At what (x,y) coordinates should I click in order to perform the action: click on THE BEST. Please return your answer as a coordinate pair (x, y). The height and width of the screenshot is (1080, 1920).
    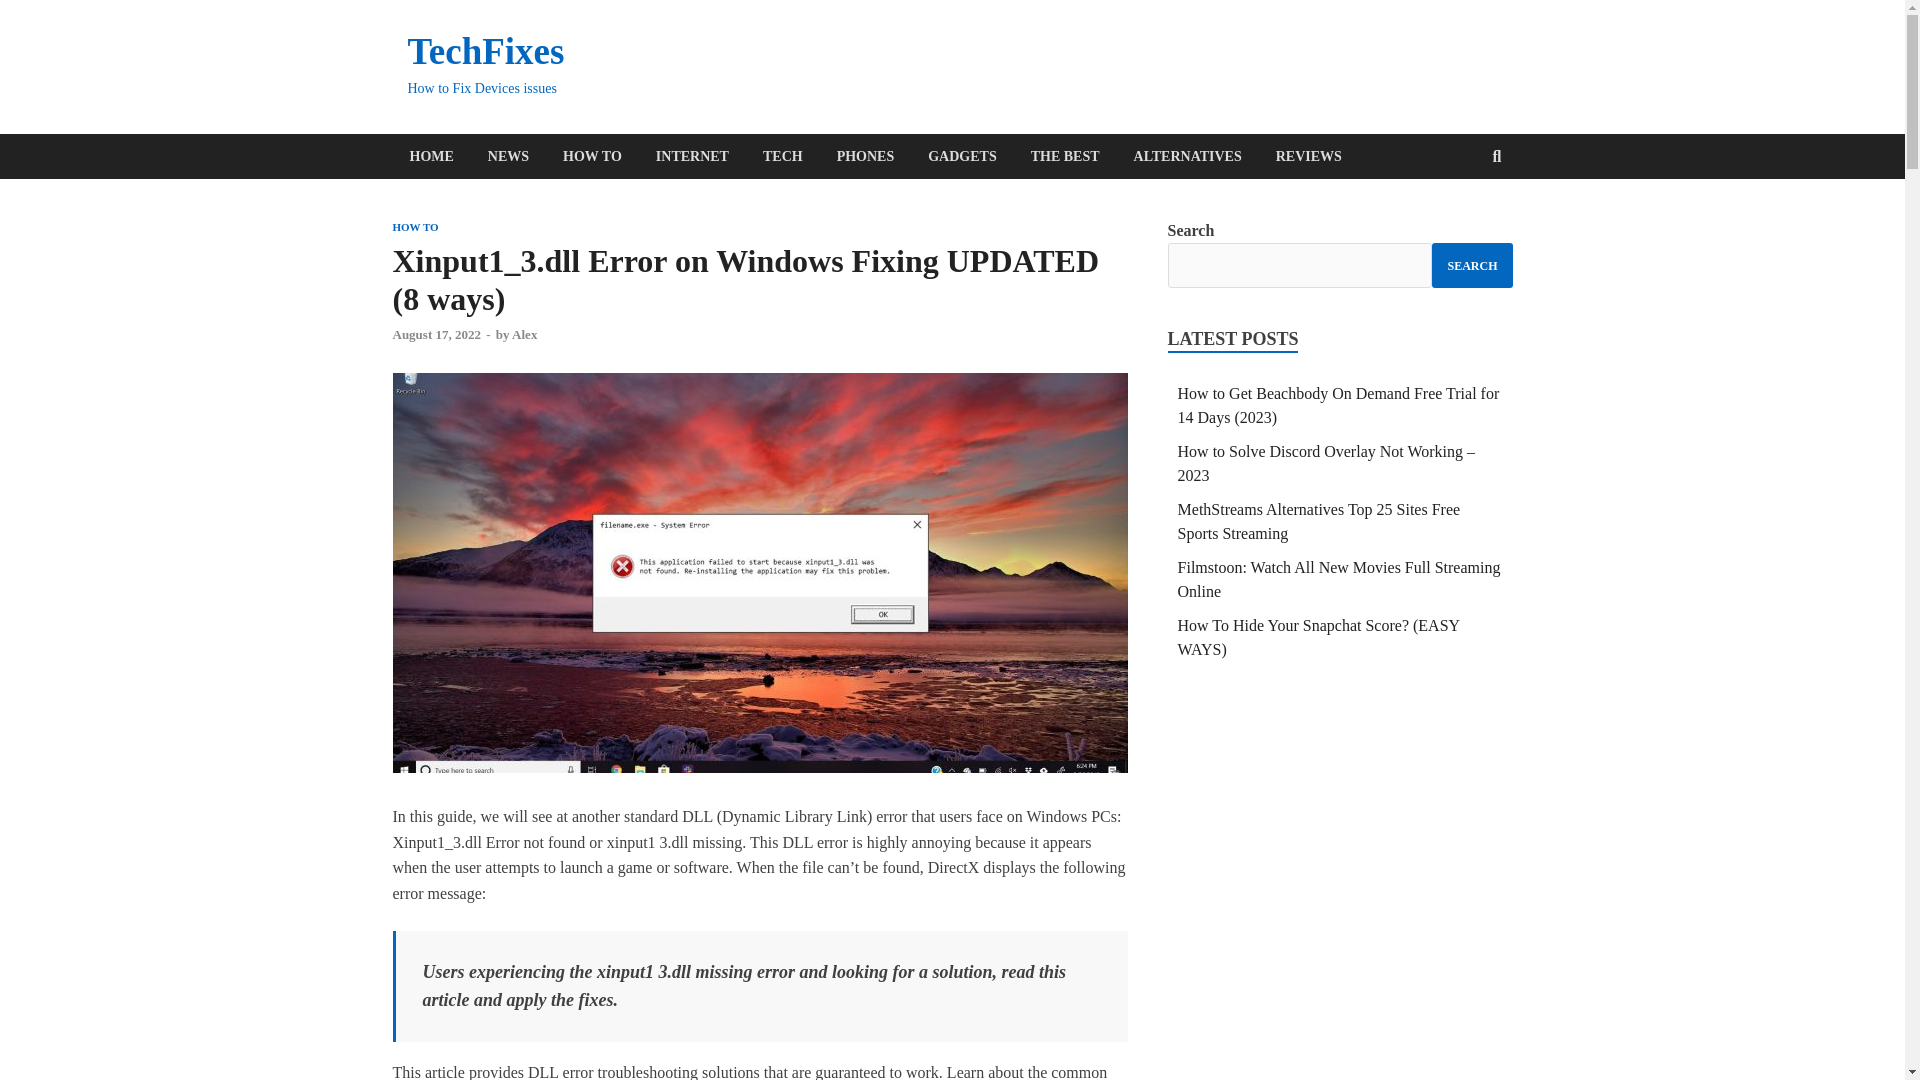
    Looking at the image, I should click on (1065, 156).